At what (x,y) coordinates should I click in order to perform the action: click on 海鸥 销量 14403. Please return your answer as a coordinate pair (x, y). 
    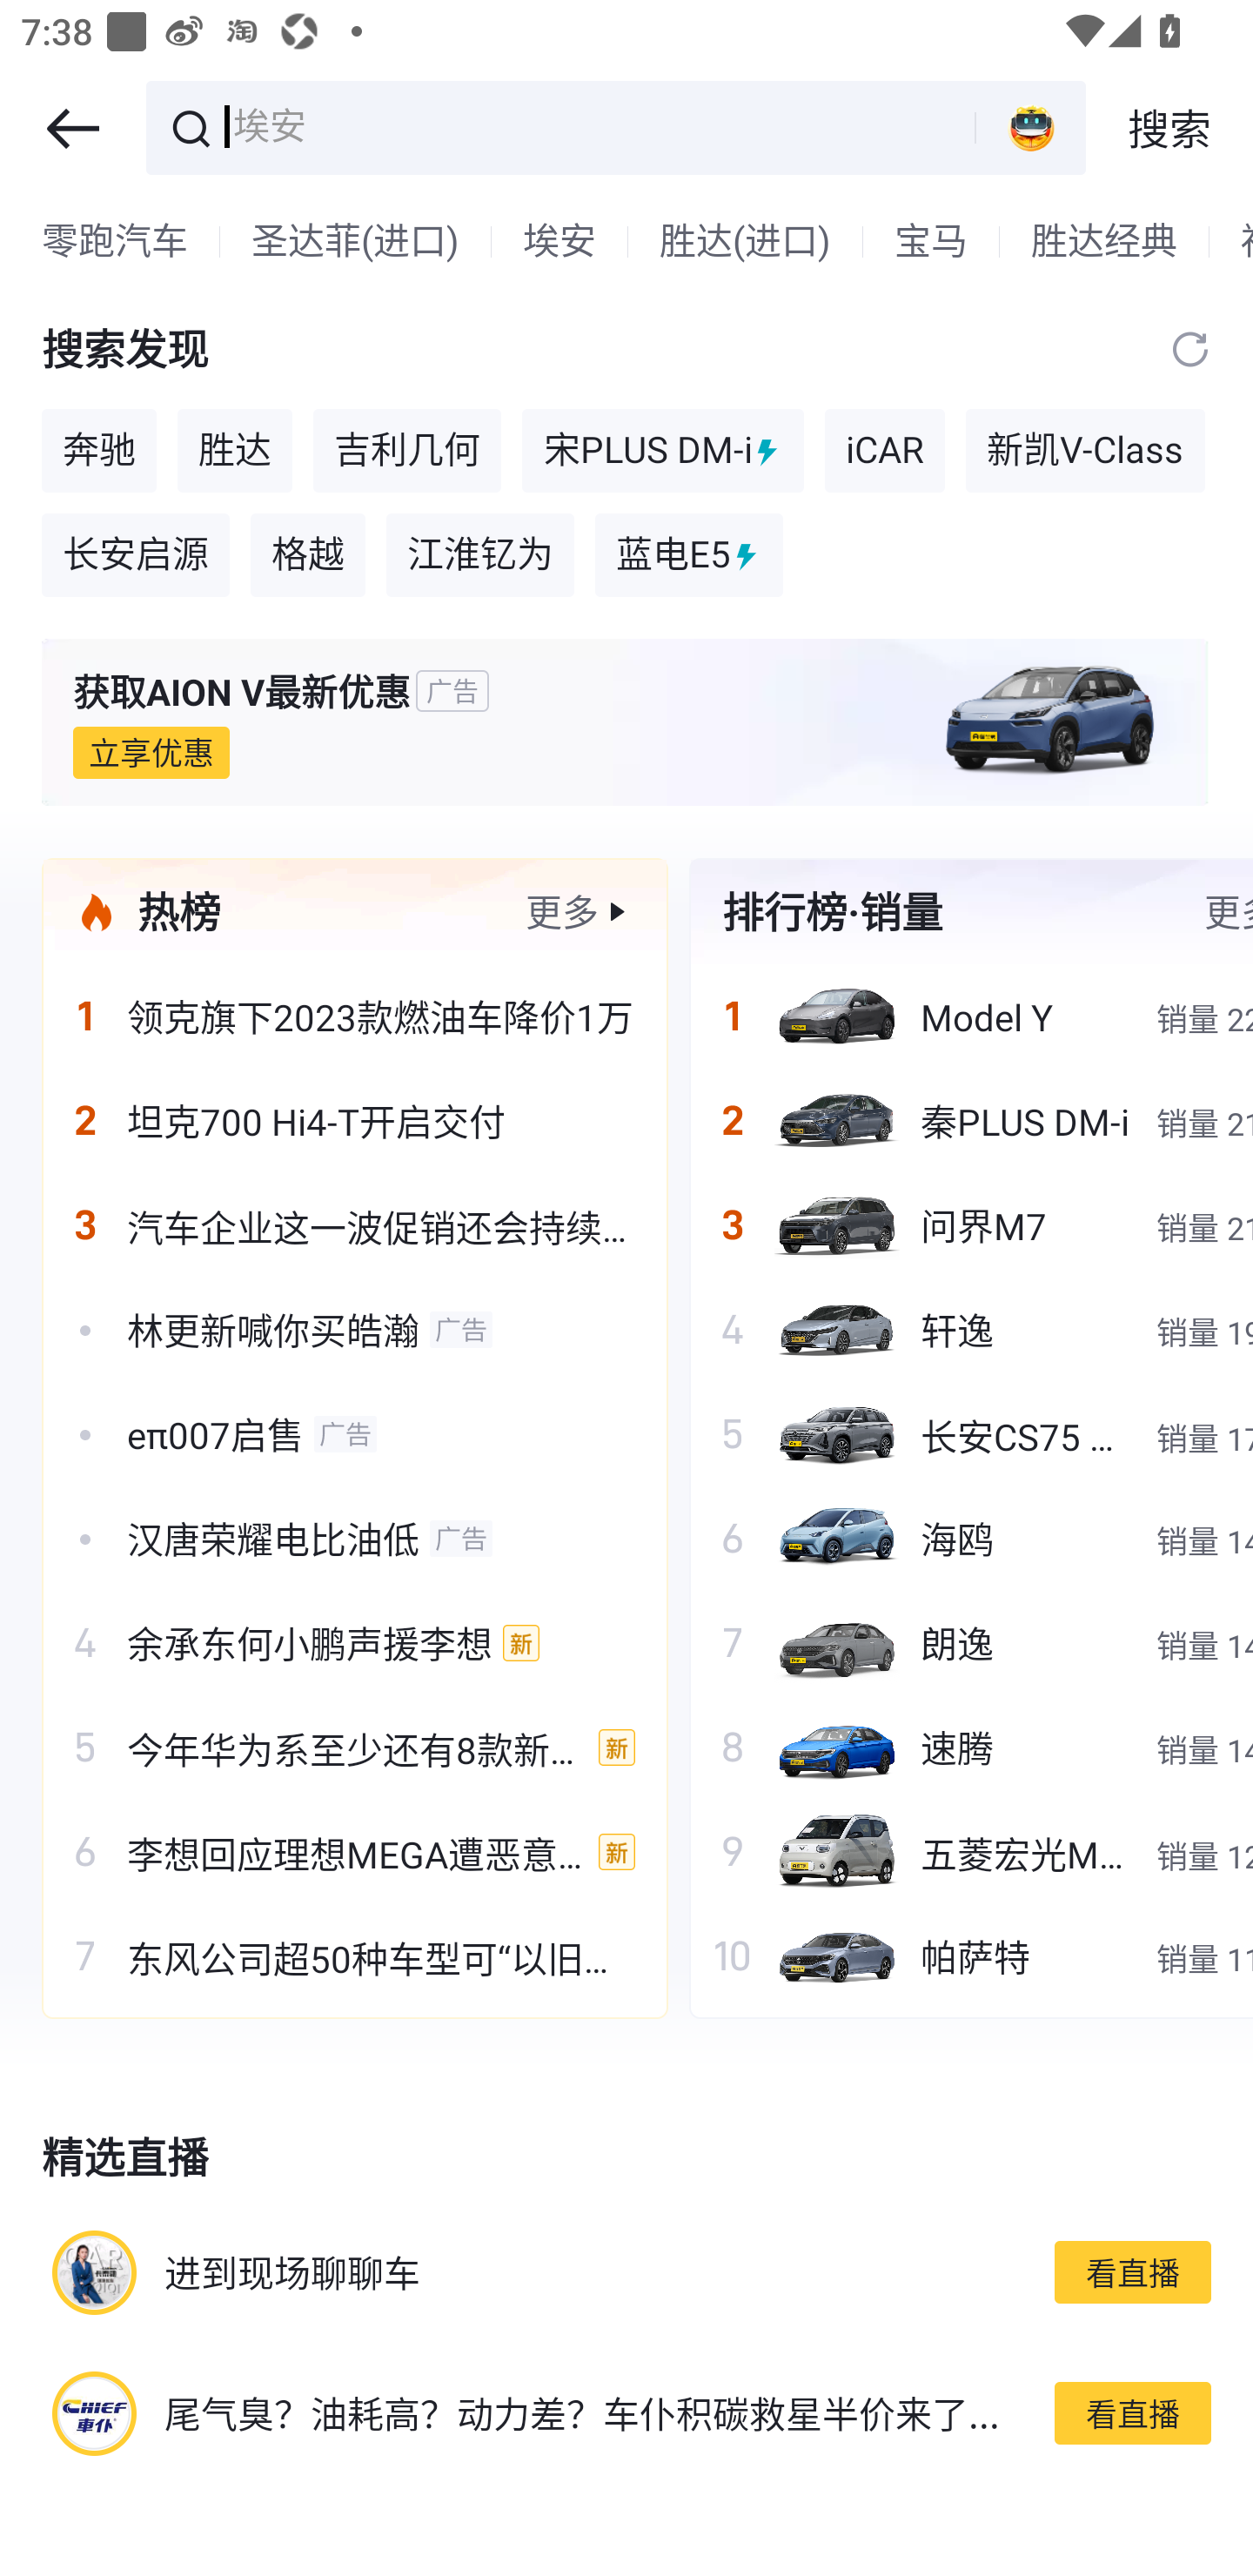
    Looking at the image, I should click on (971, 1539).